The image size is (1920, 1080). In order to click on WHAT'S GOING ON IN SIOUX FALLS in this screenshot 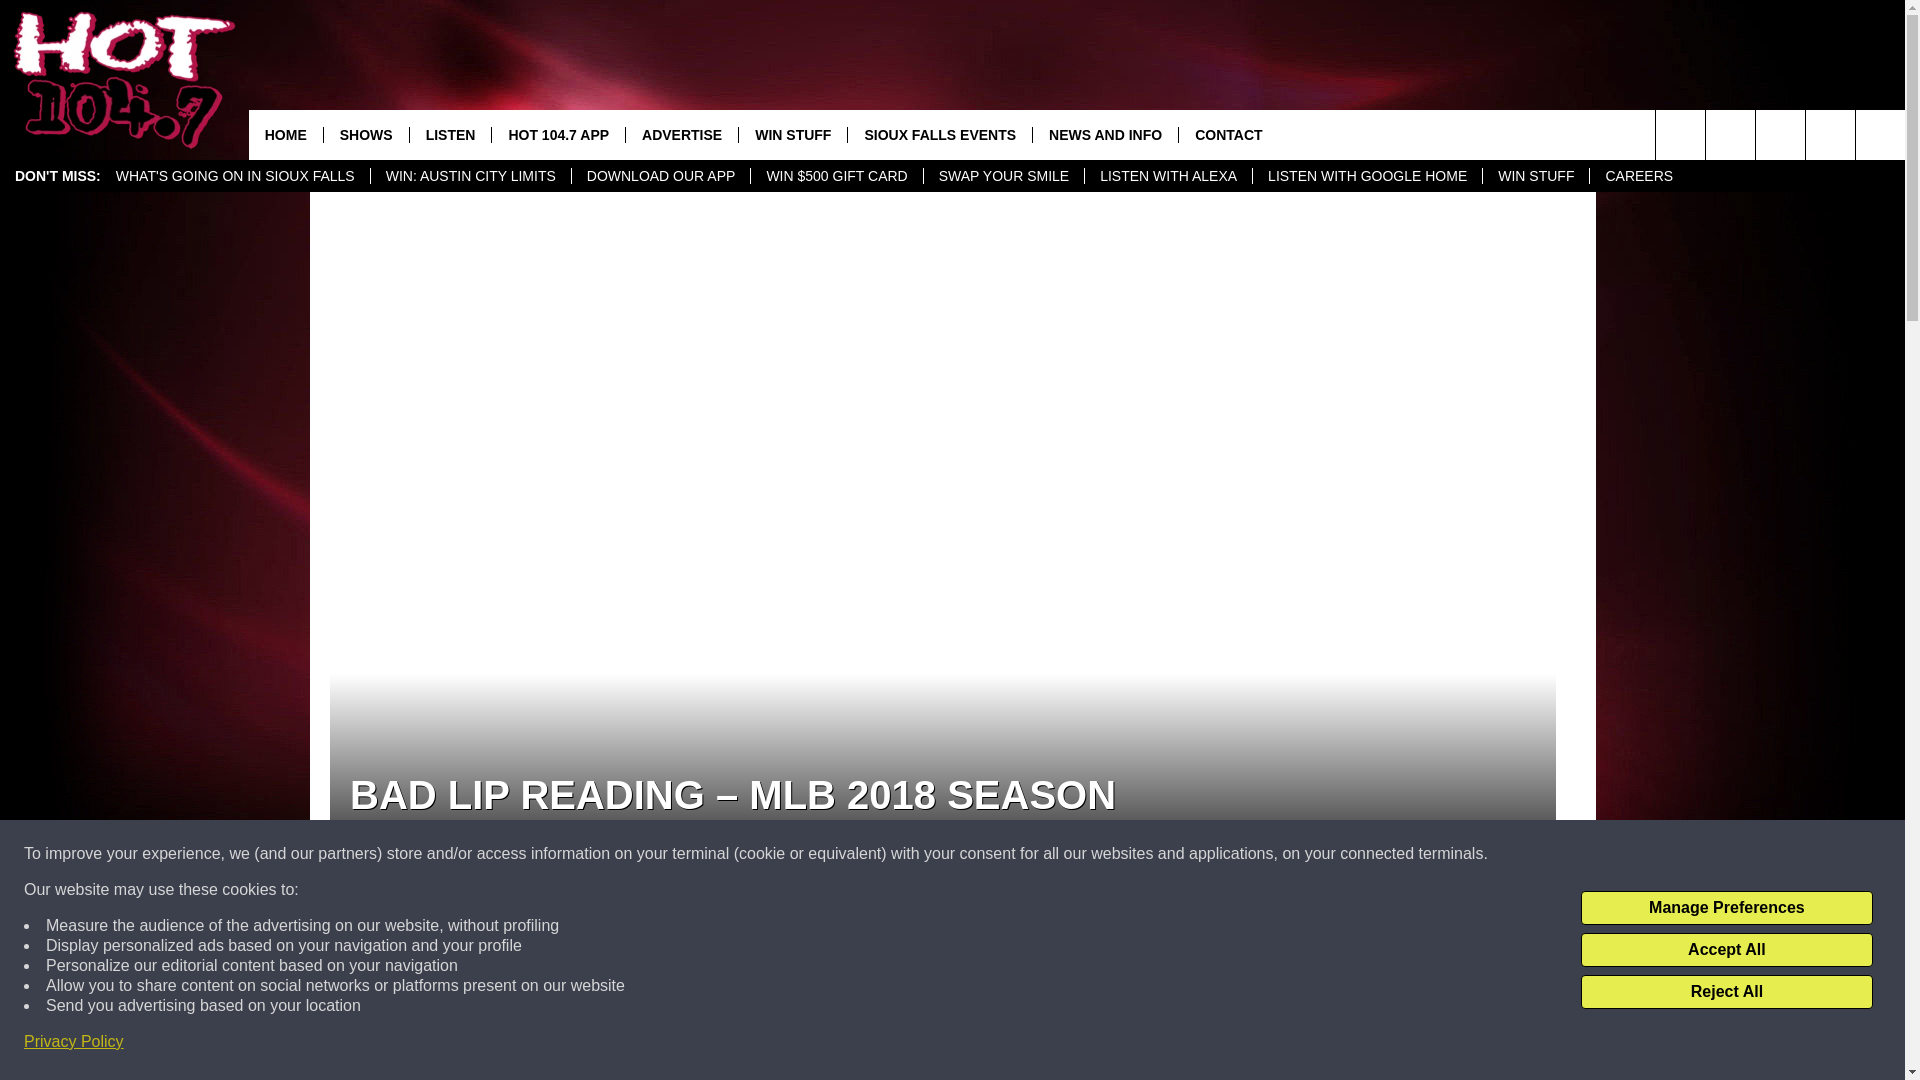, I will do `click(236, 176)`.